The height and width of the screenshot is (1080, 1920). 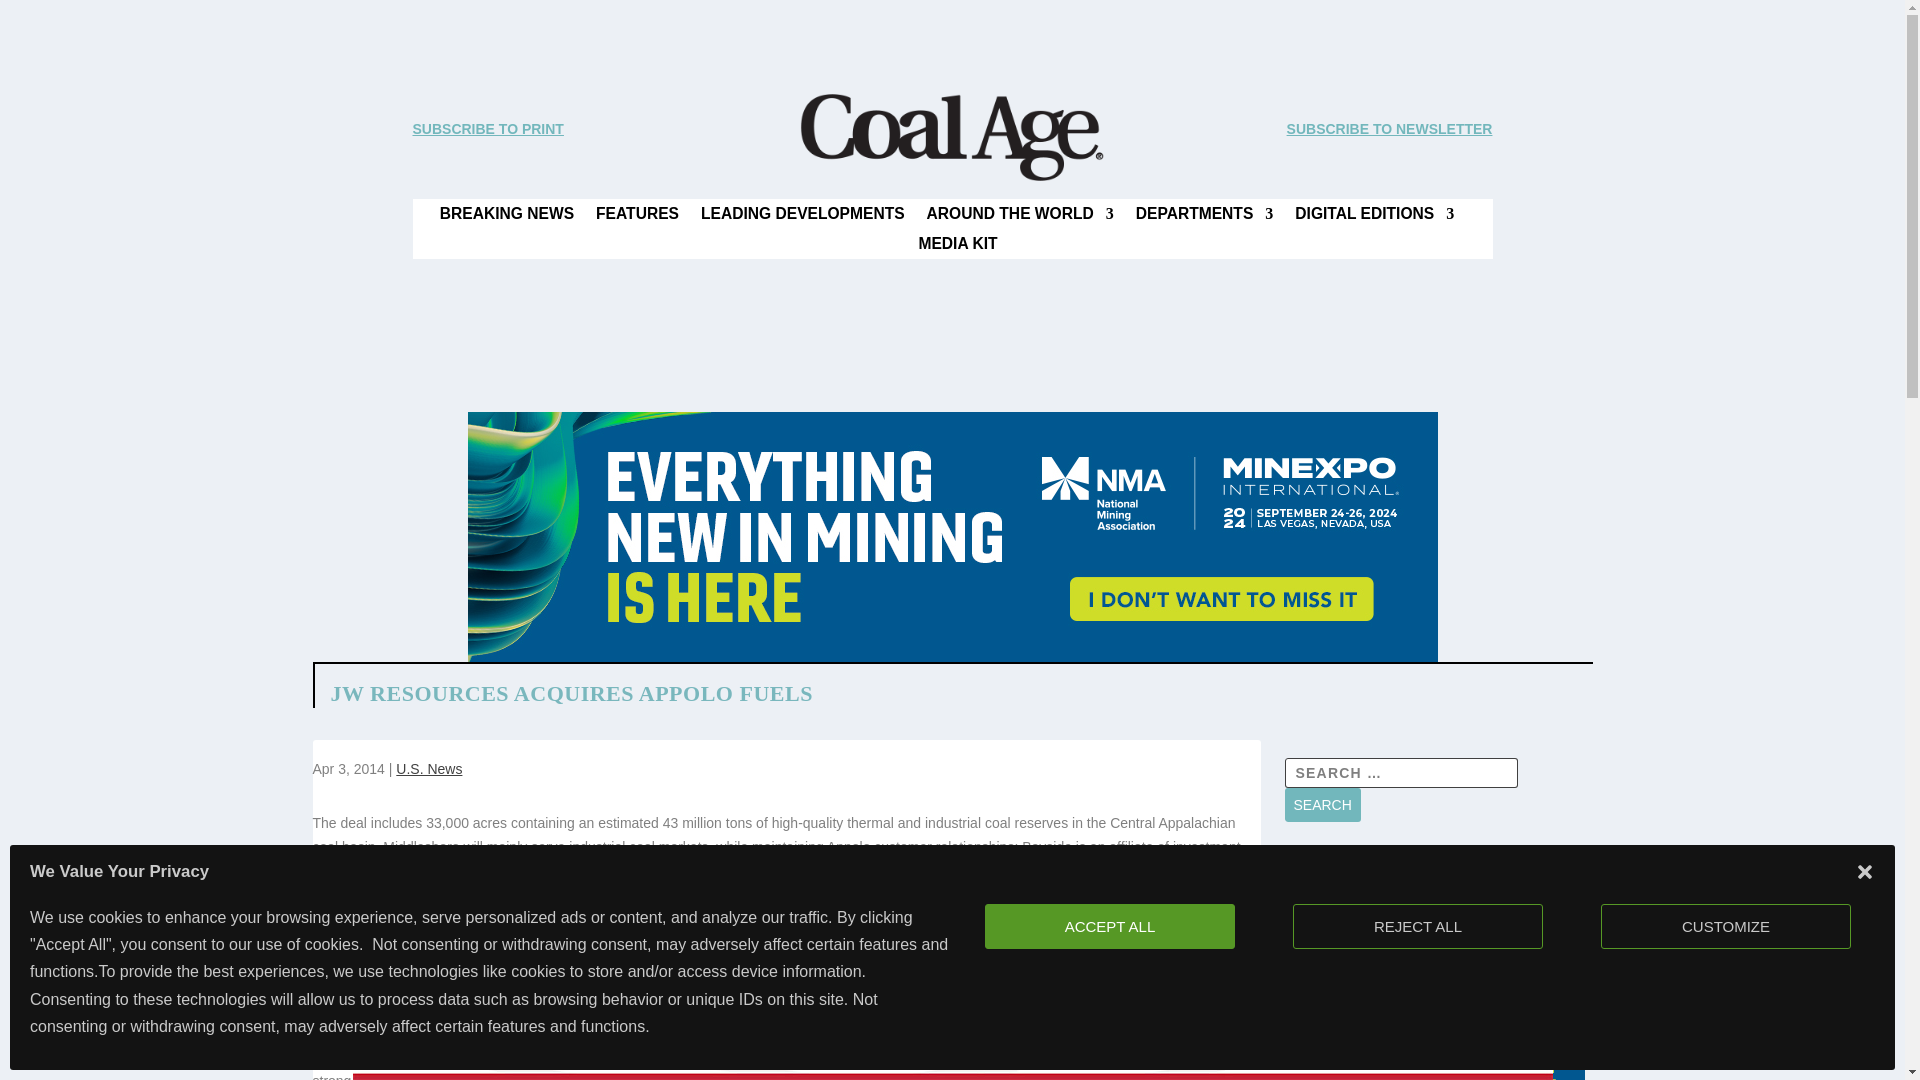 I want to click on LEADING DEVELOPMENTS, so click(x=802, y=218).